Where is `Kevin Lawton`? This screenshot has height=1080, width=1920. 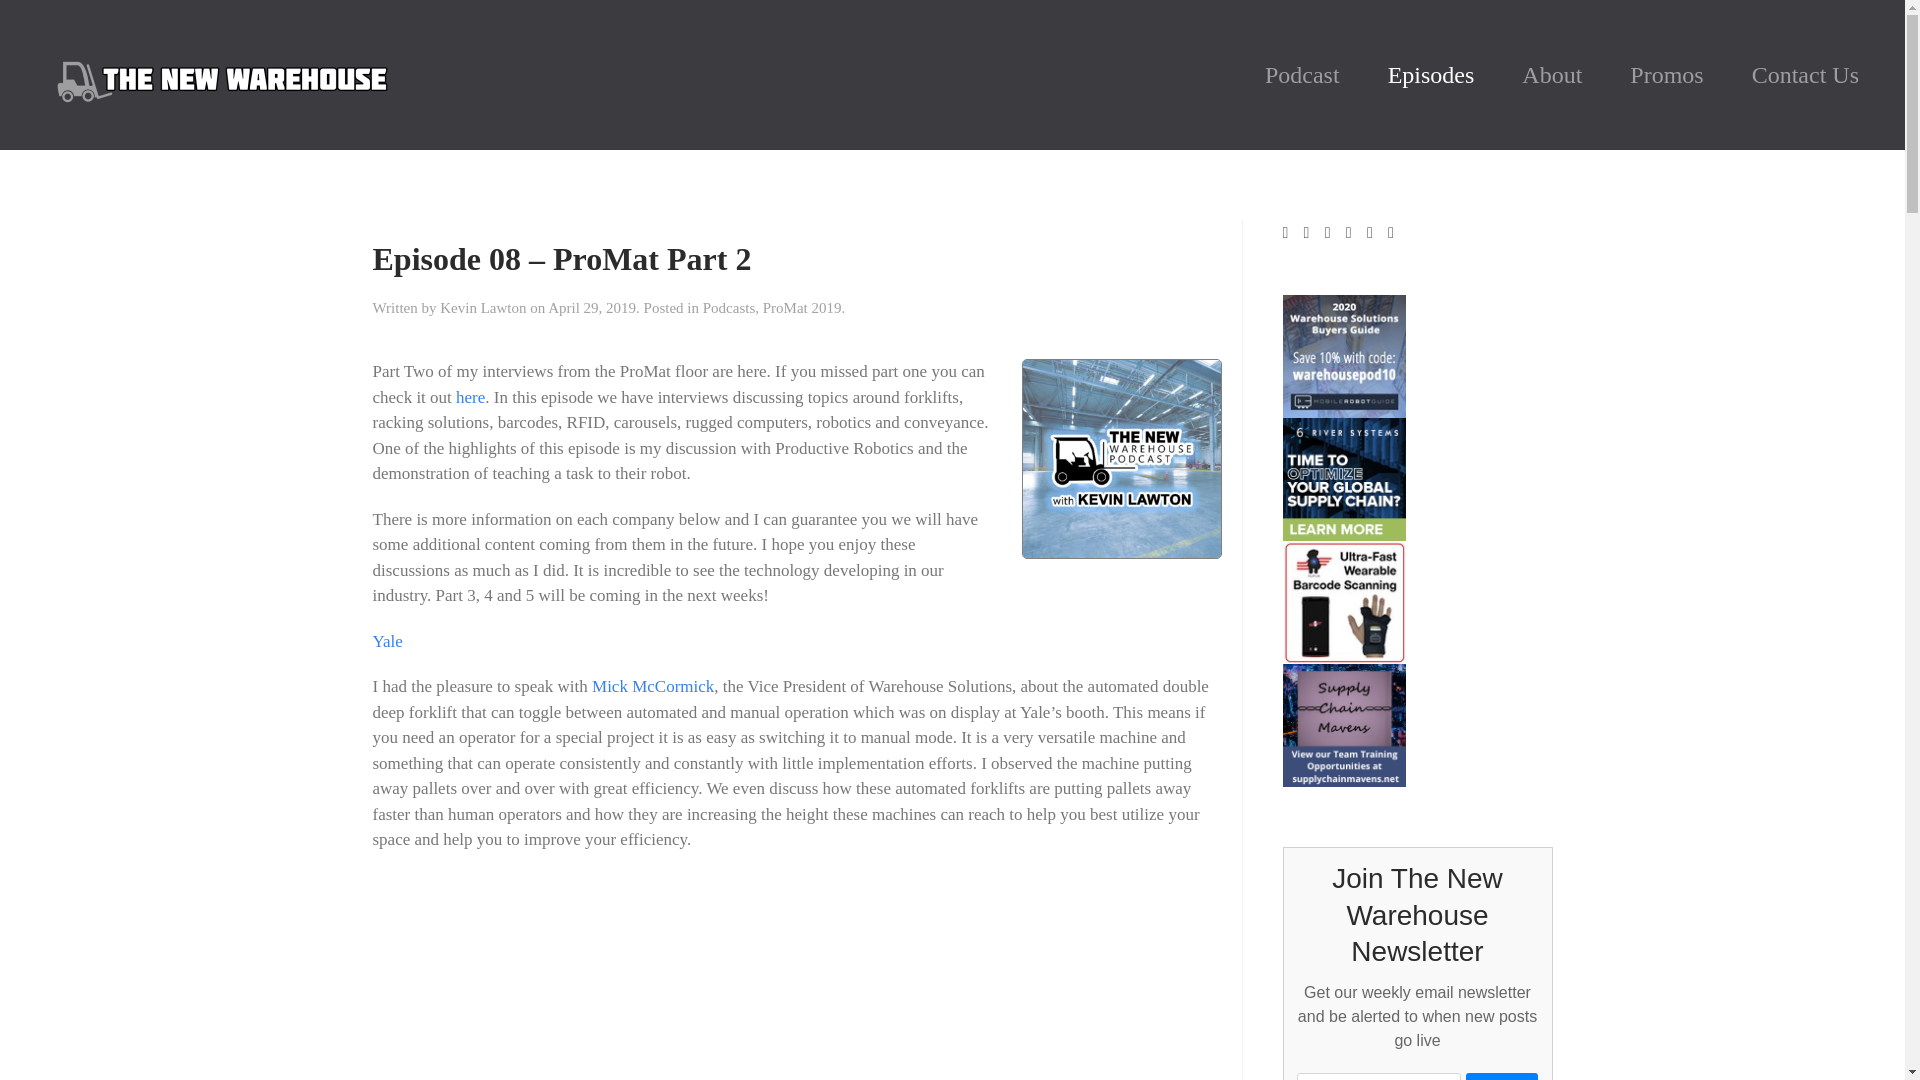
Kevin Lawton is located at coordinates (482, 308).